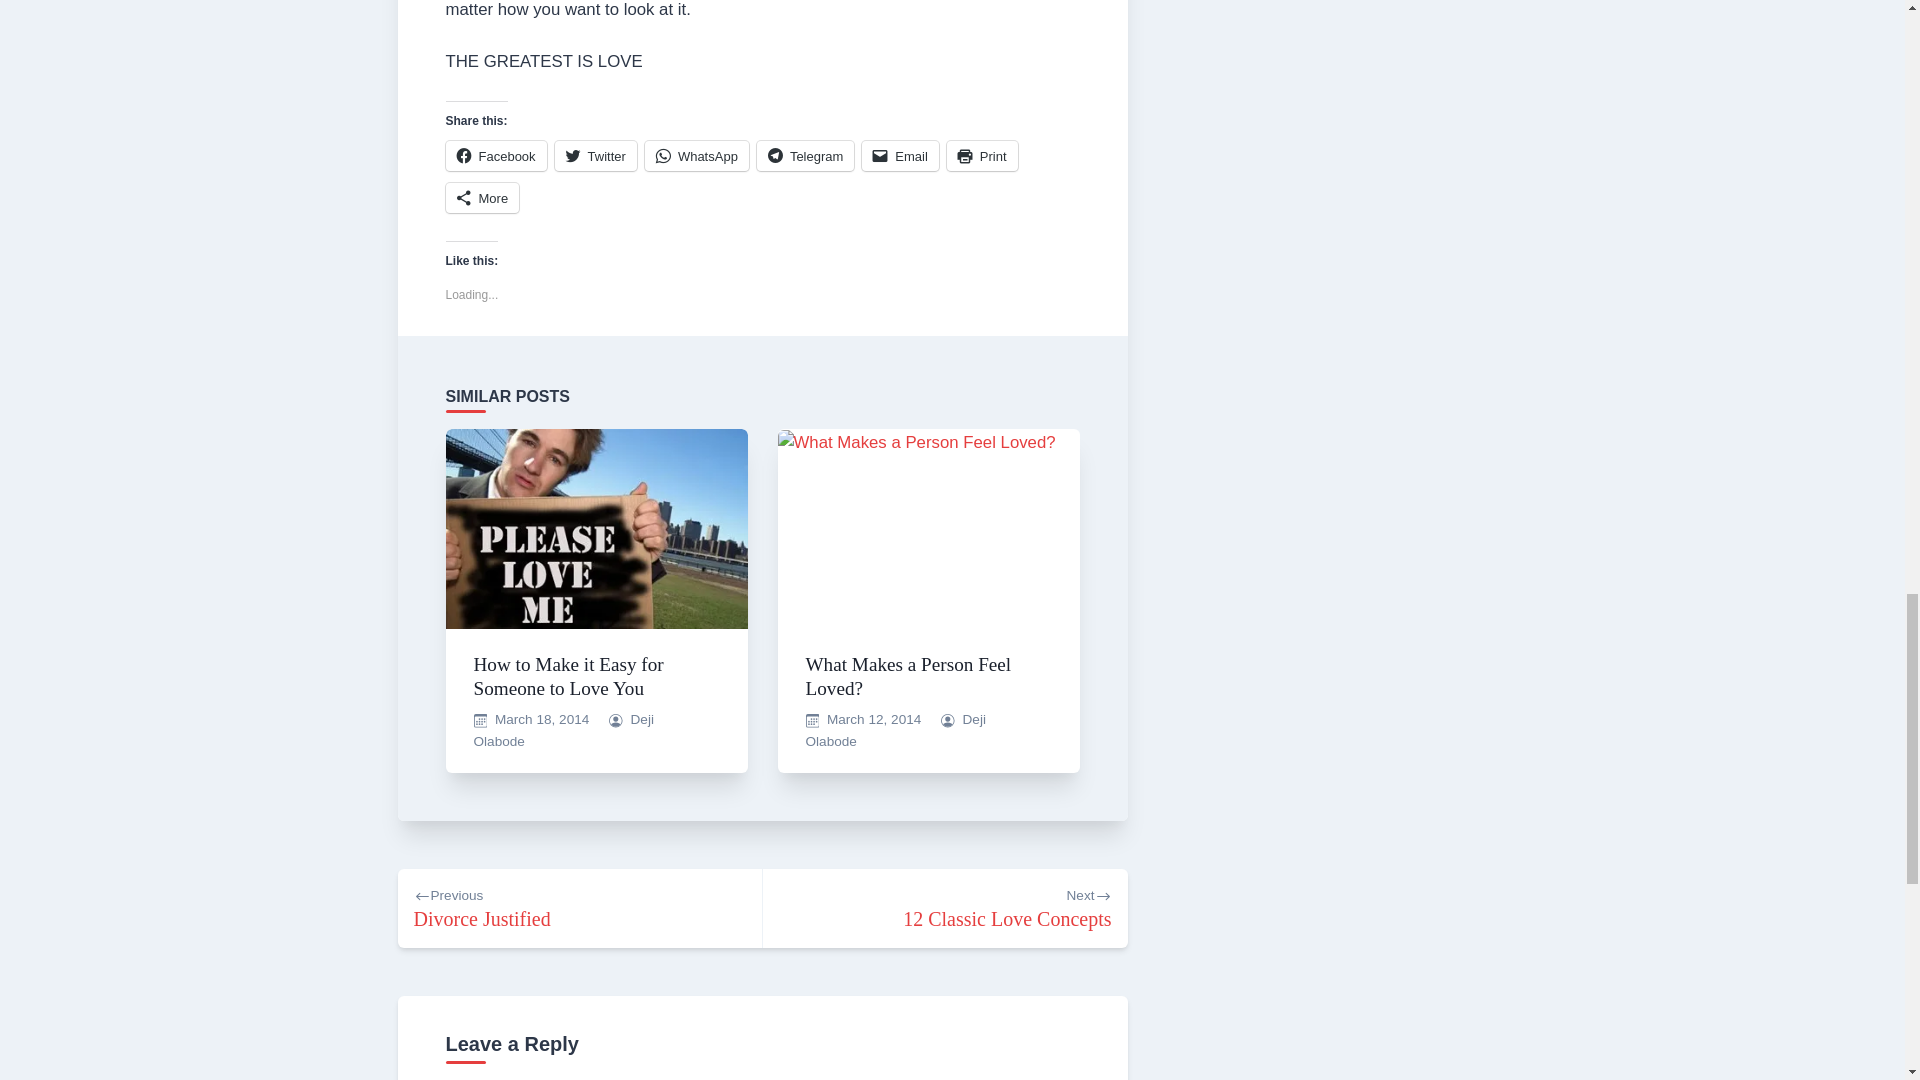 Image resolution: width=1920 pixels, height=1080 pixels. What do you see at coordinates (696, 156) in the screenshot?
I see `Click to share on WhatsApp` at bounding box center [696, 156].